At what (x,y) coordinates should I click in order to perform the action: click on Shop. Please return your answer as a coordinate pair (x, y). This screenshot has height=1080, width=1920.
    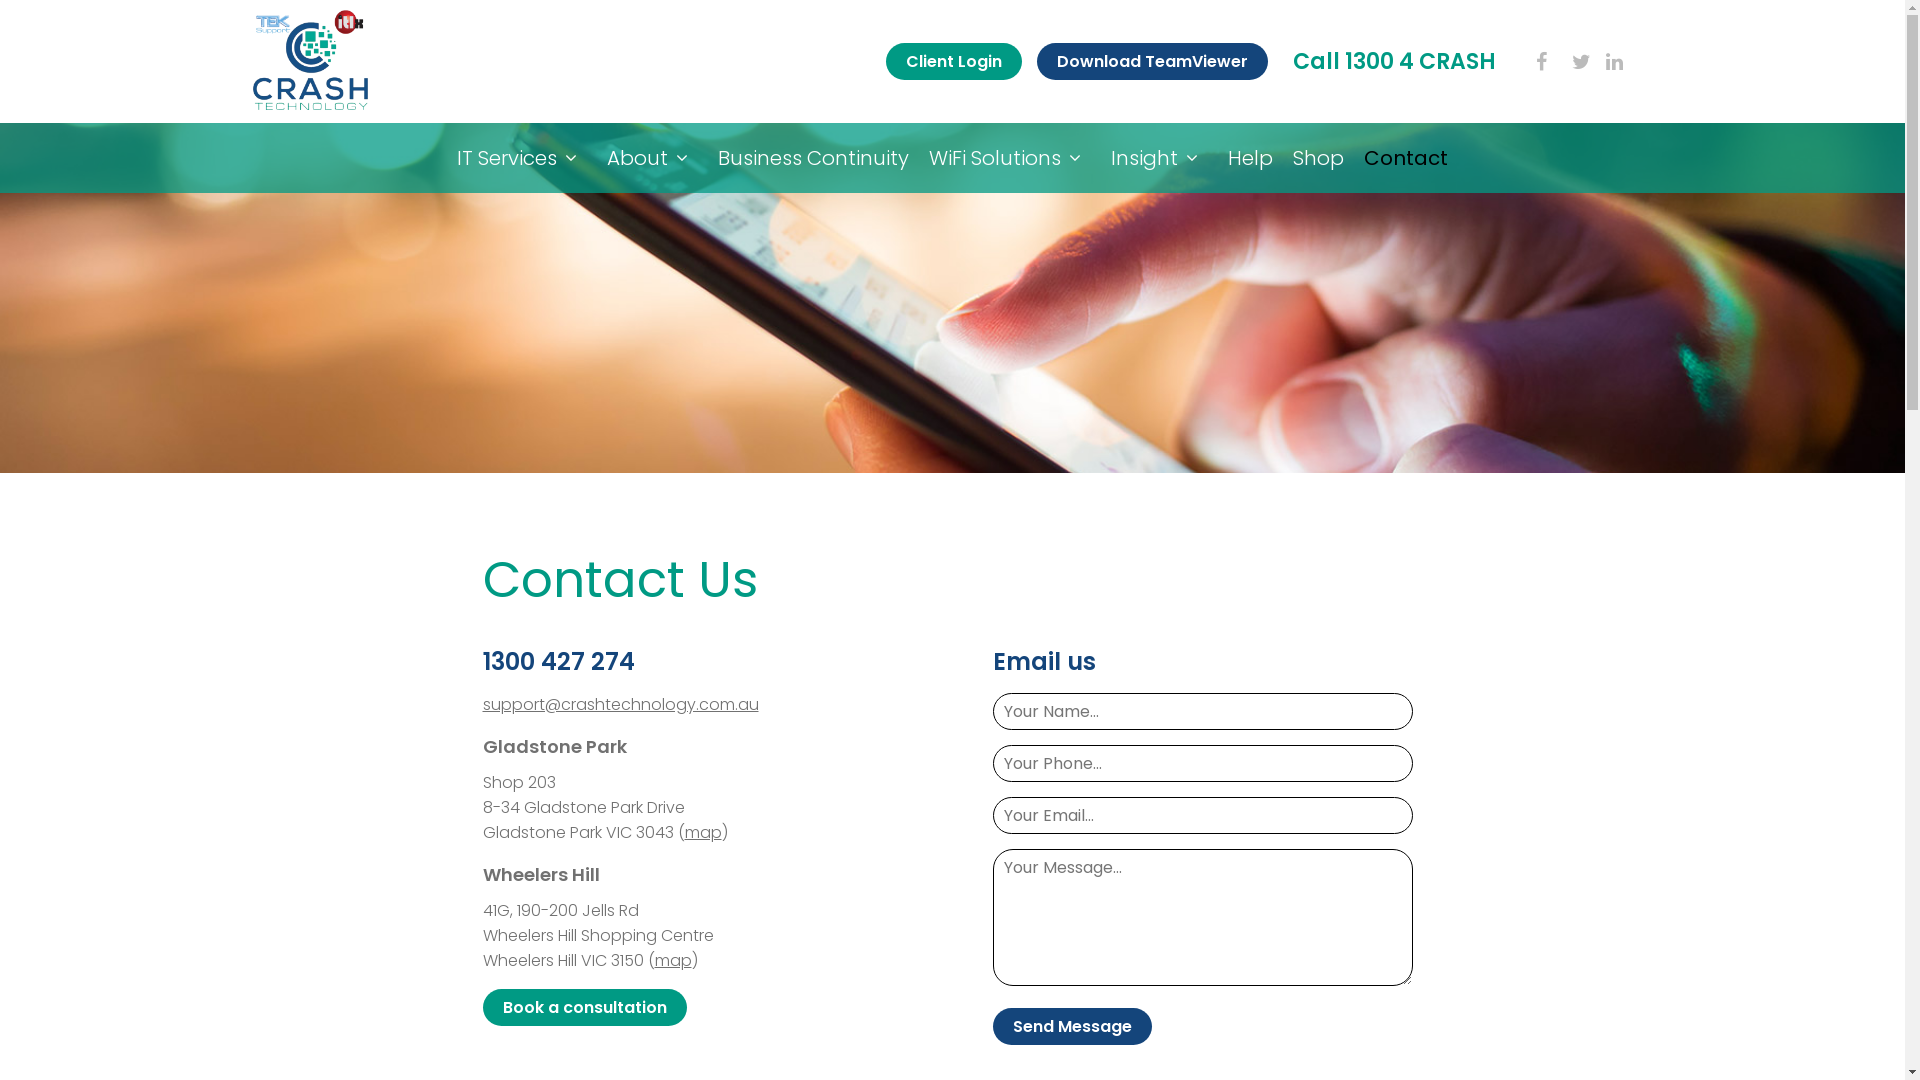
    Looking at the image, I should click on (1318, 158).